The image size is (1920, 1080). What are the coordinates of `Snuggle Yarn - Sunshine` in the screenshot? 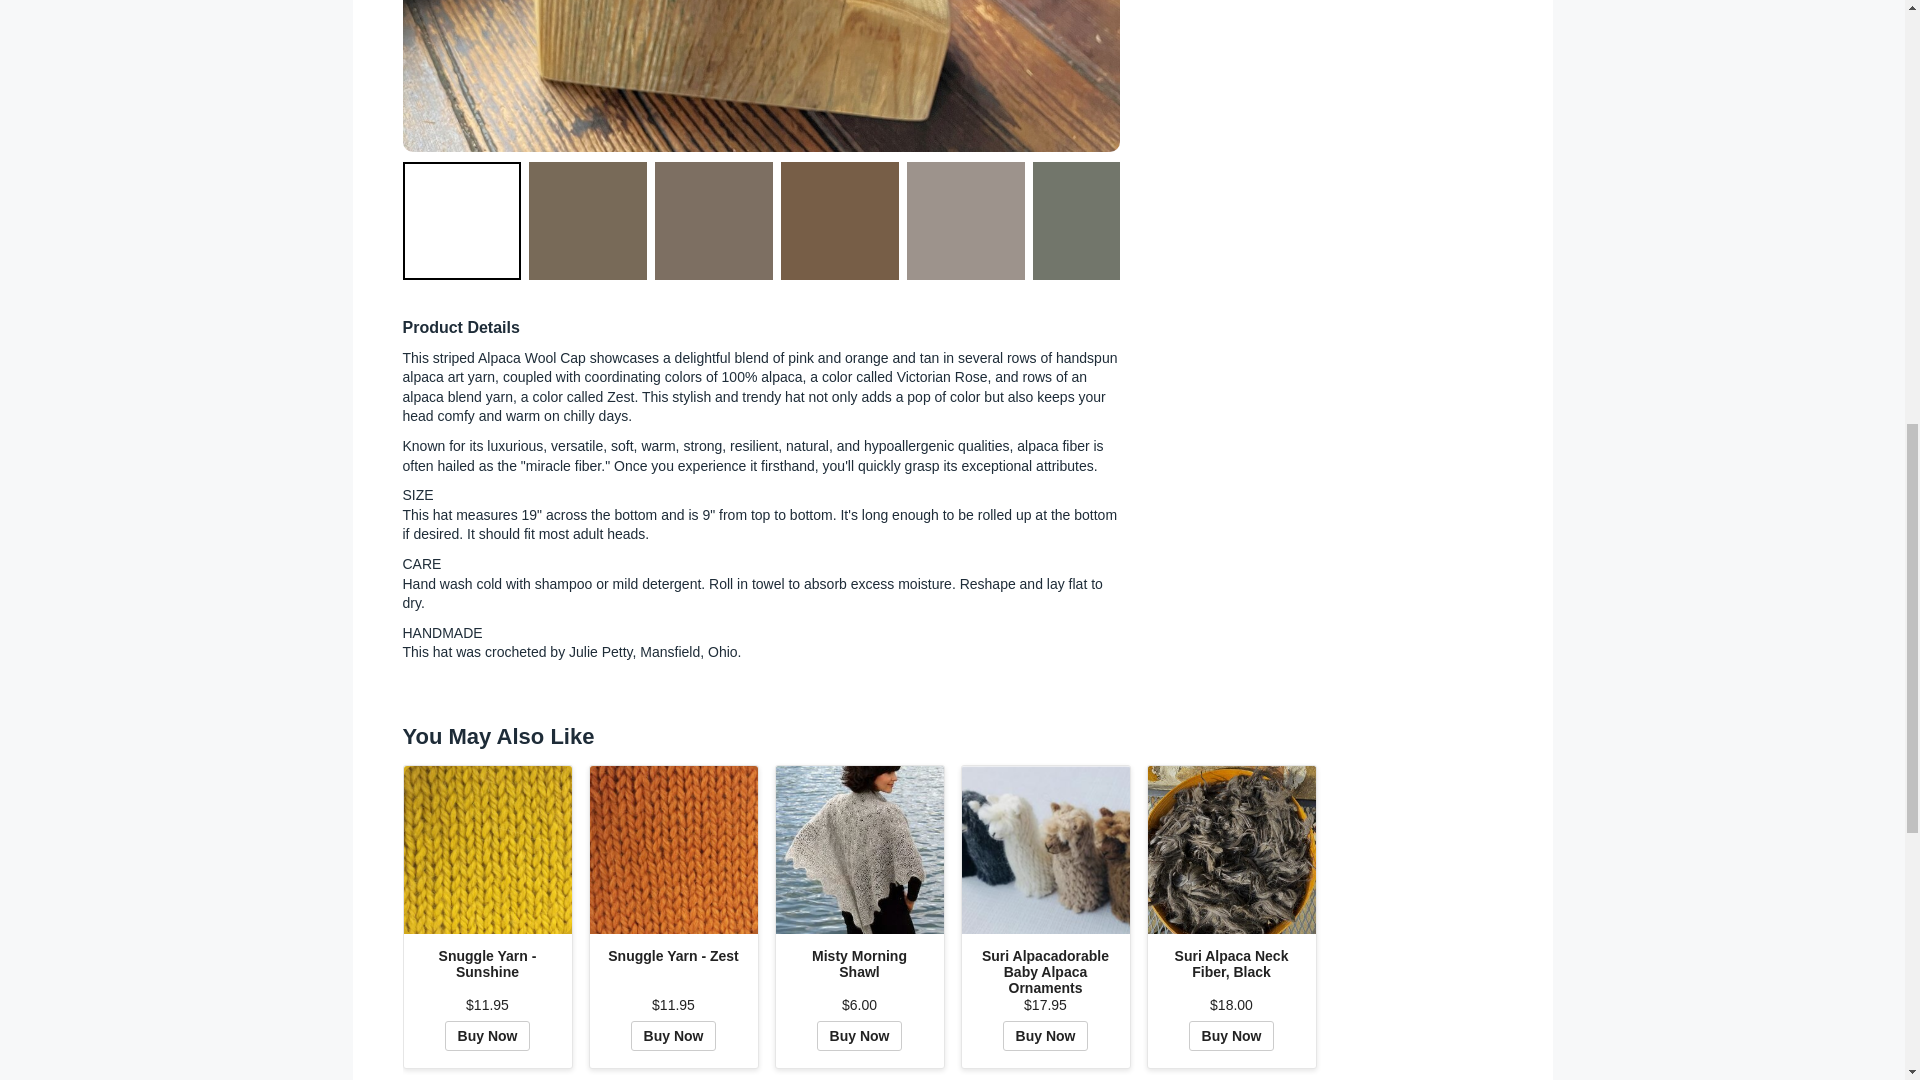 It's located at (488, 850).